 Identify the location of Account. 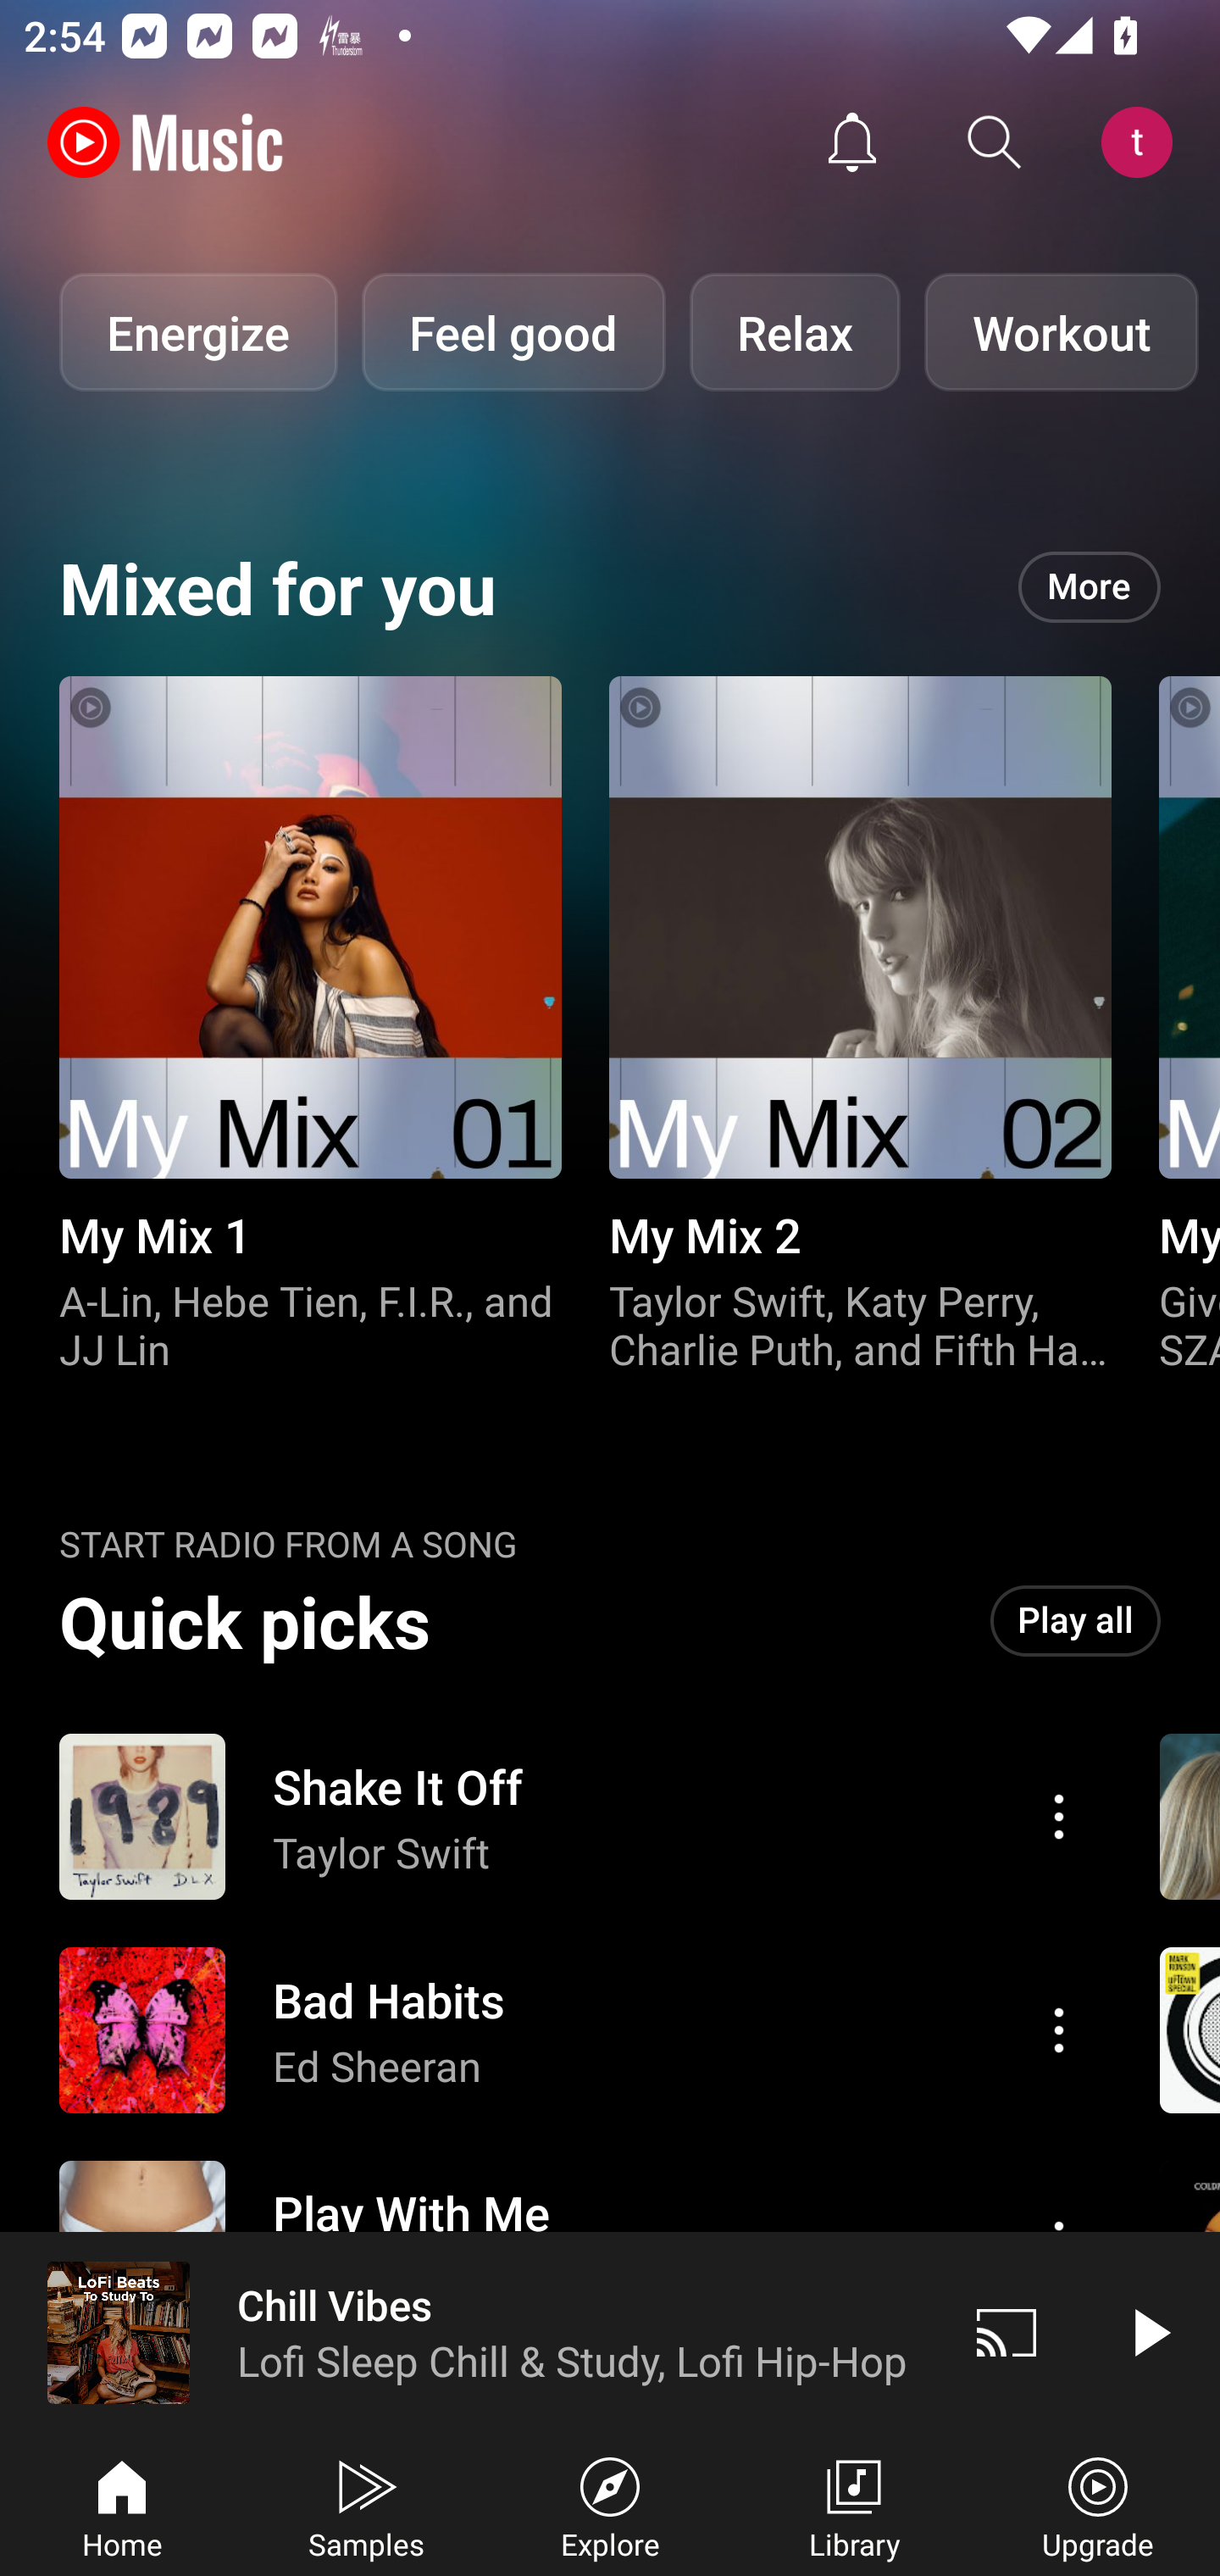
(1143, 142).